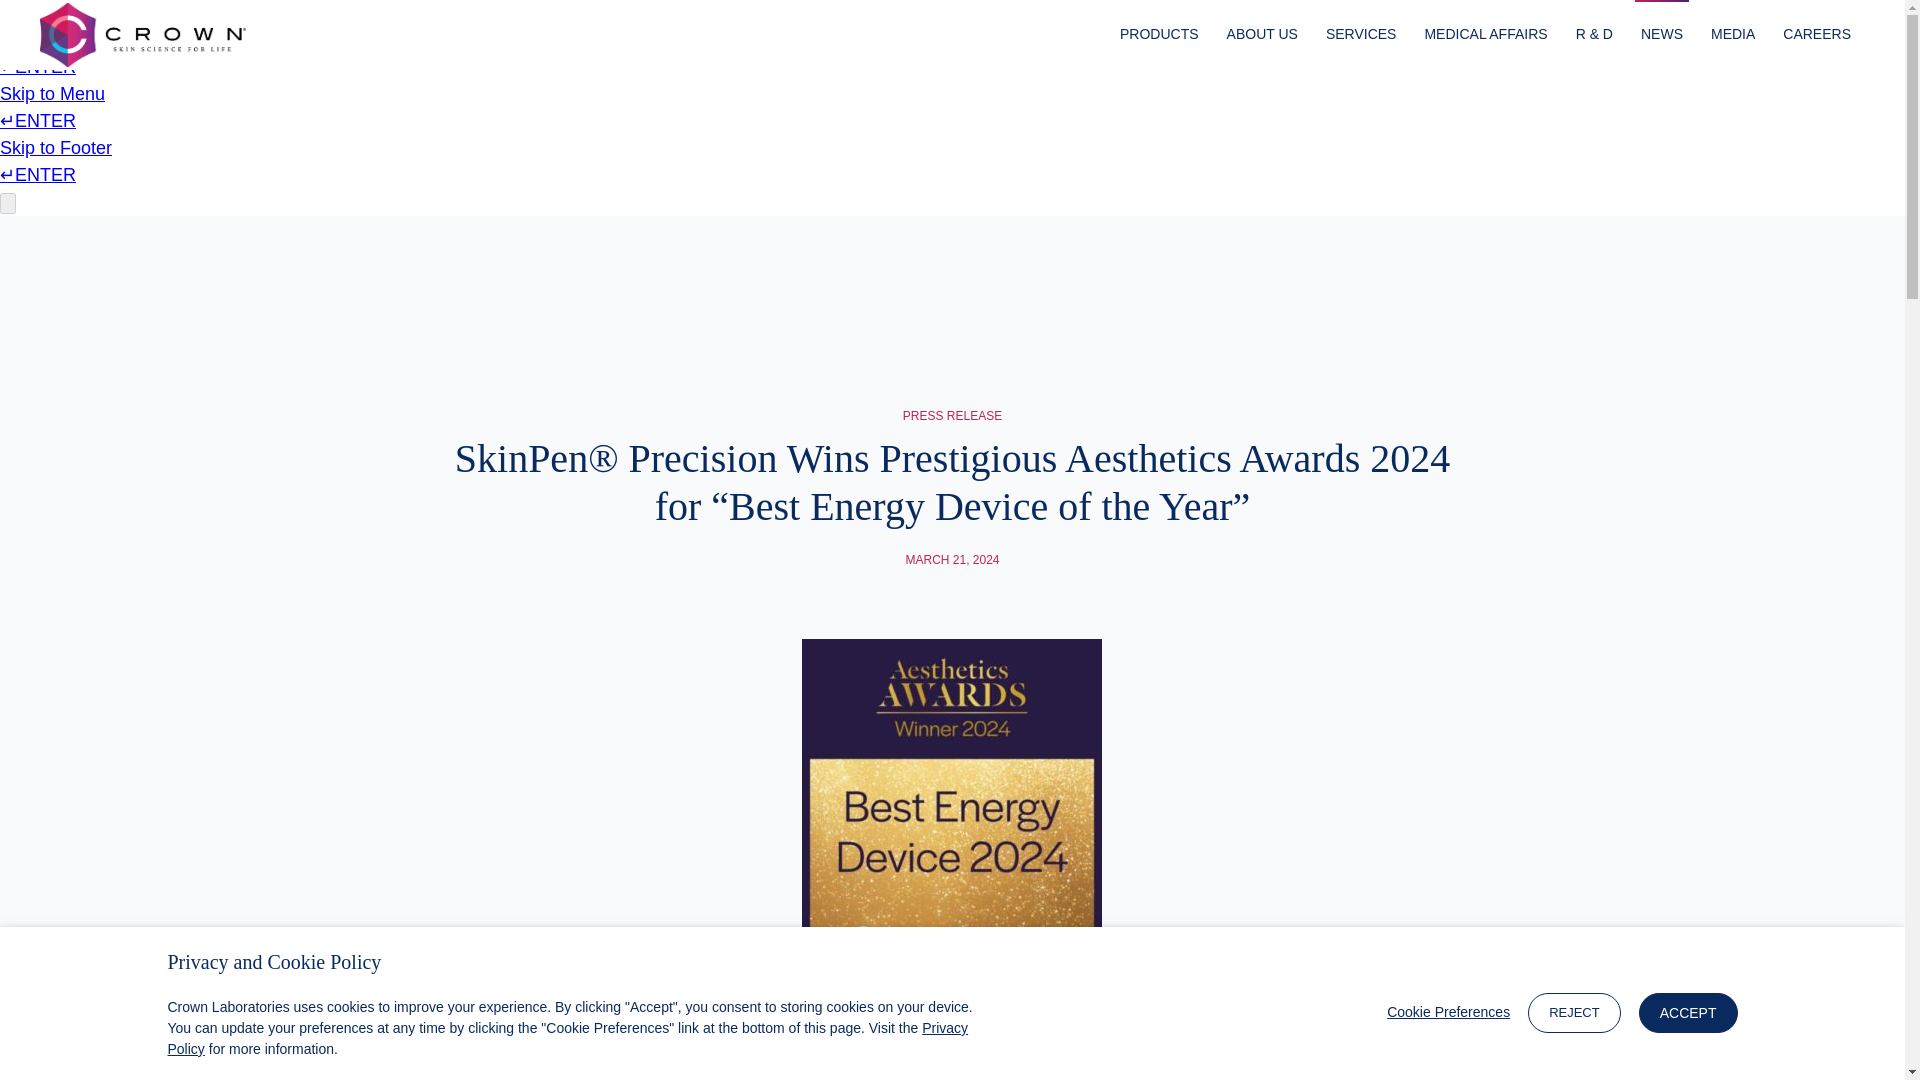 Image resolution: width=1920 pixels, height=1080 pixels. Describe the element at coordinates (1159, 35) in the screenshot. I see `PRODUCTS` at that location.